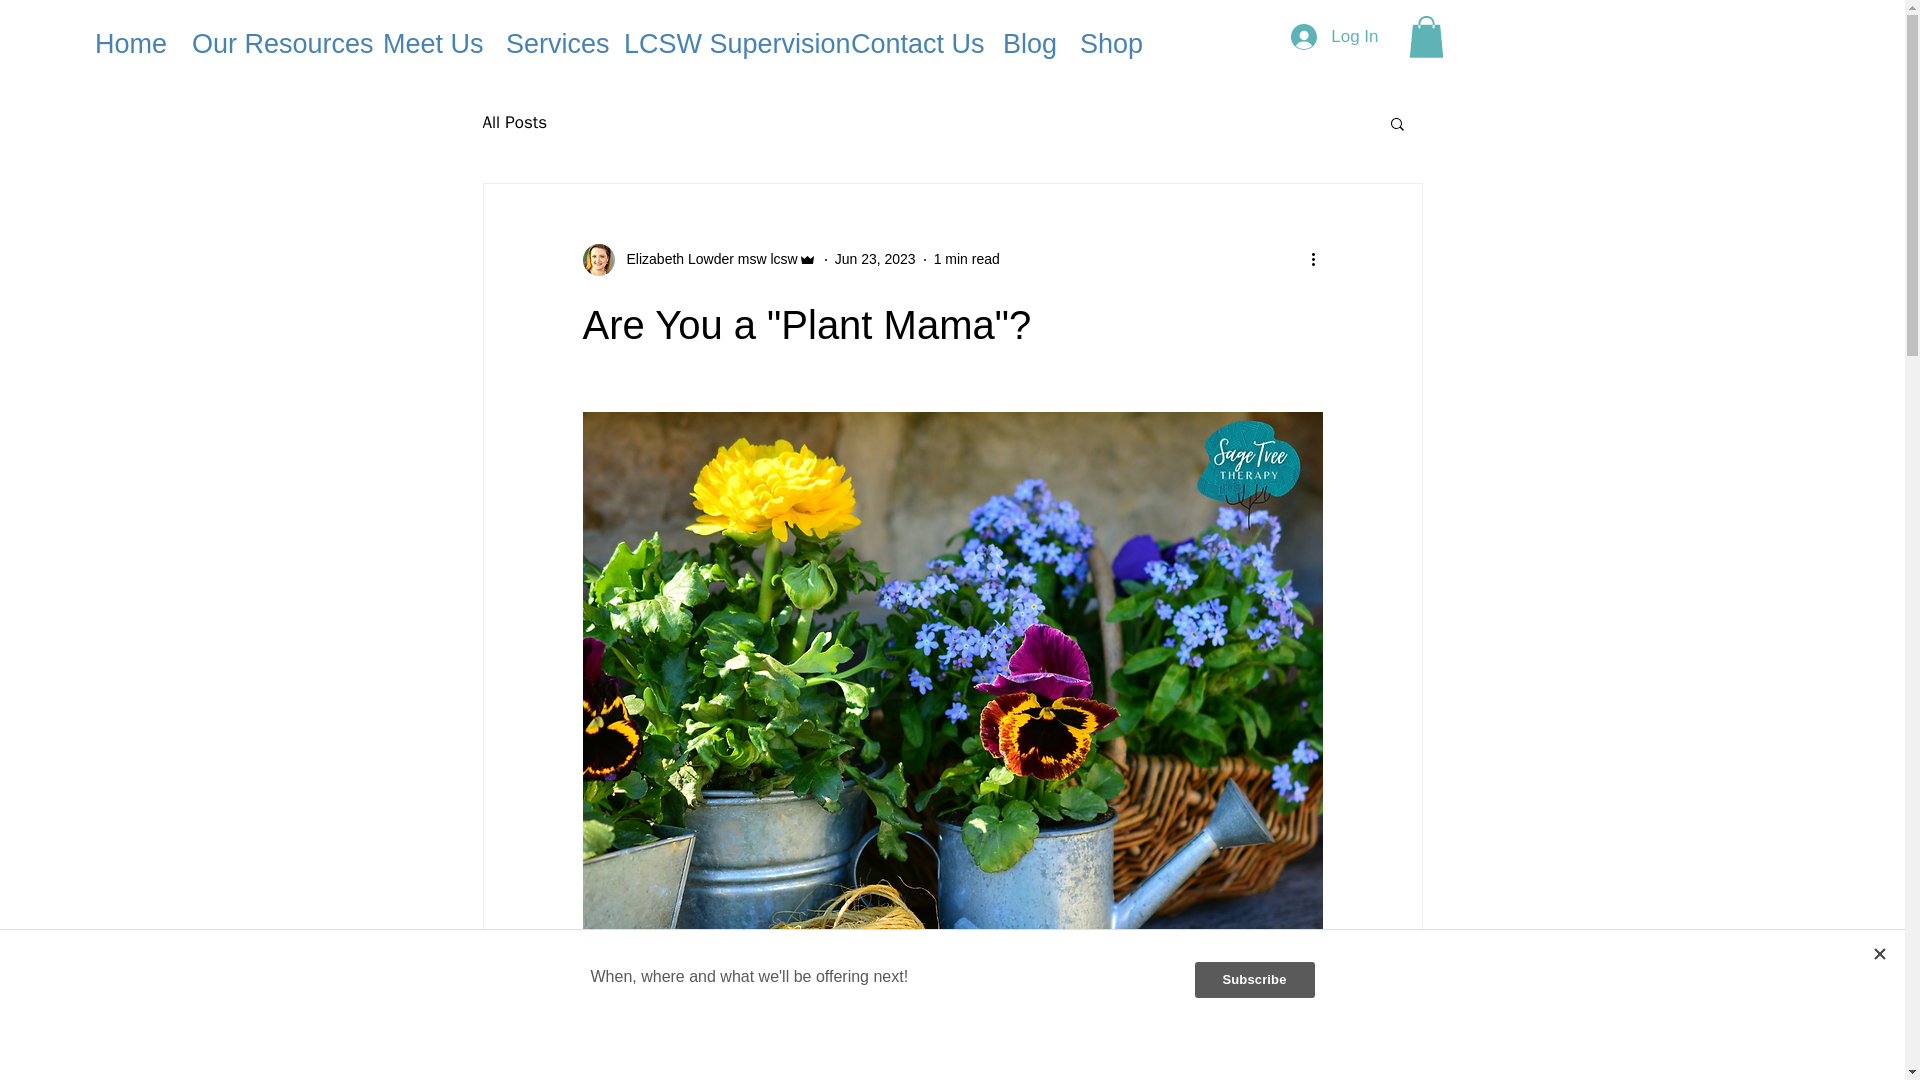  I want to click on Jun 23, 2023, so click(875, 258).